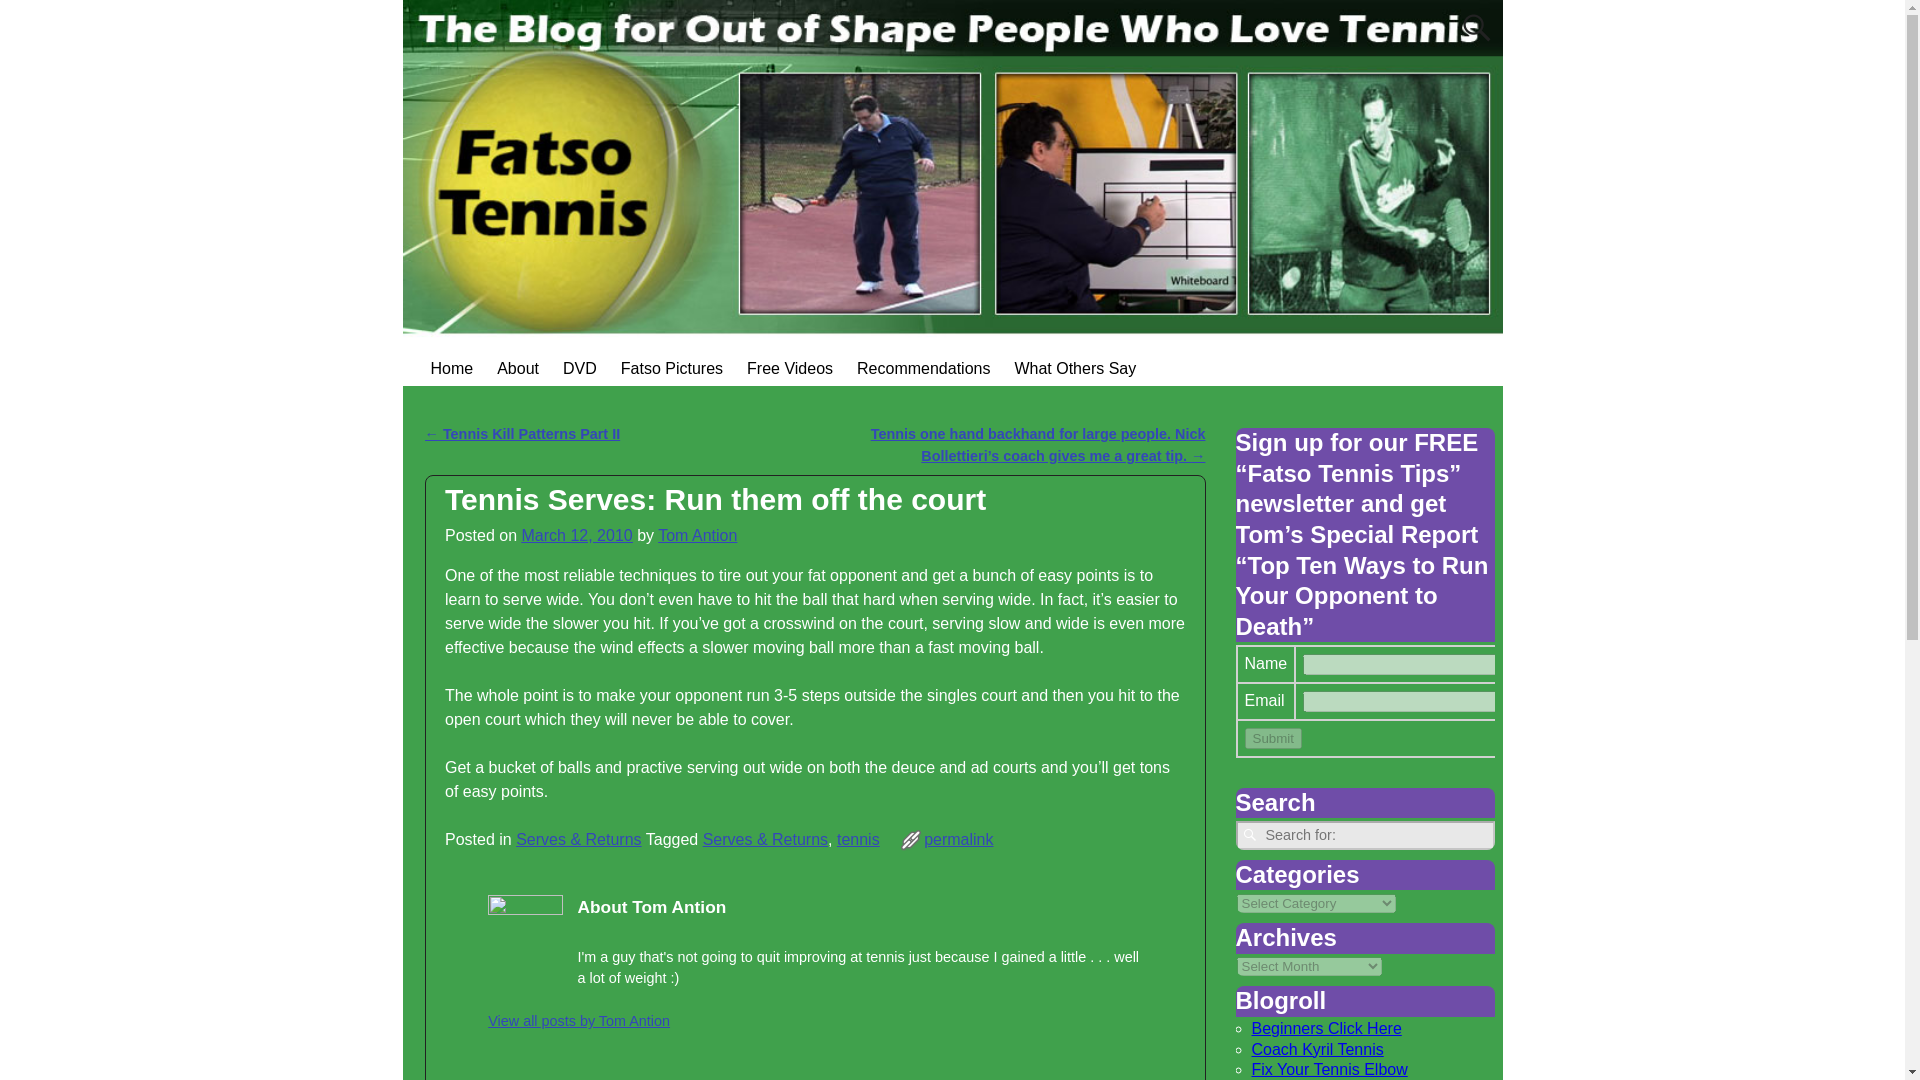 This screenshot has height=1080, width=1920. Describe the element at coordinates (672, 368) in the screenshot. I see `Fatso Pictures` at that location.